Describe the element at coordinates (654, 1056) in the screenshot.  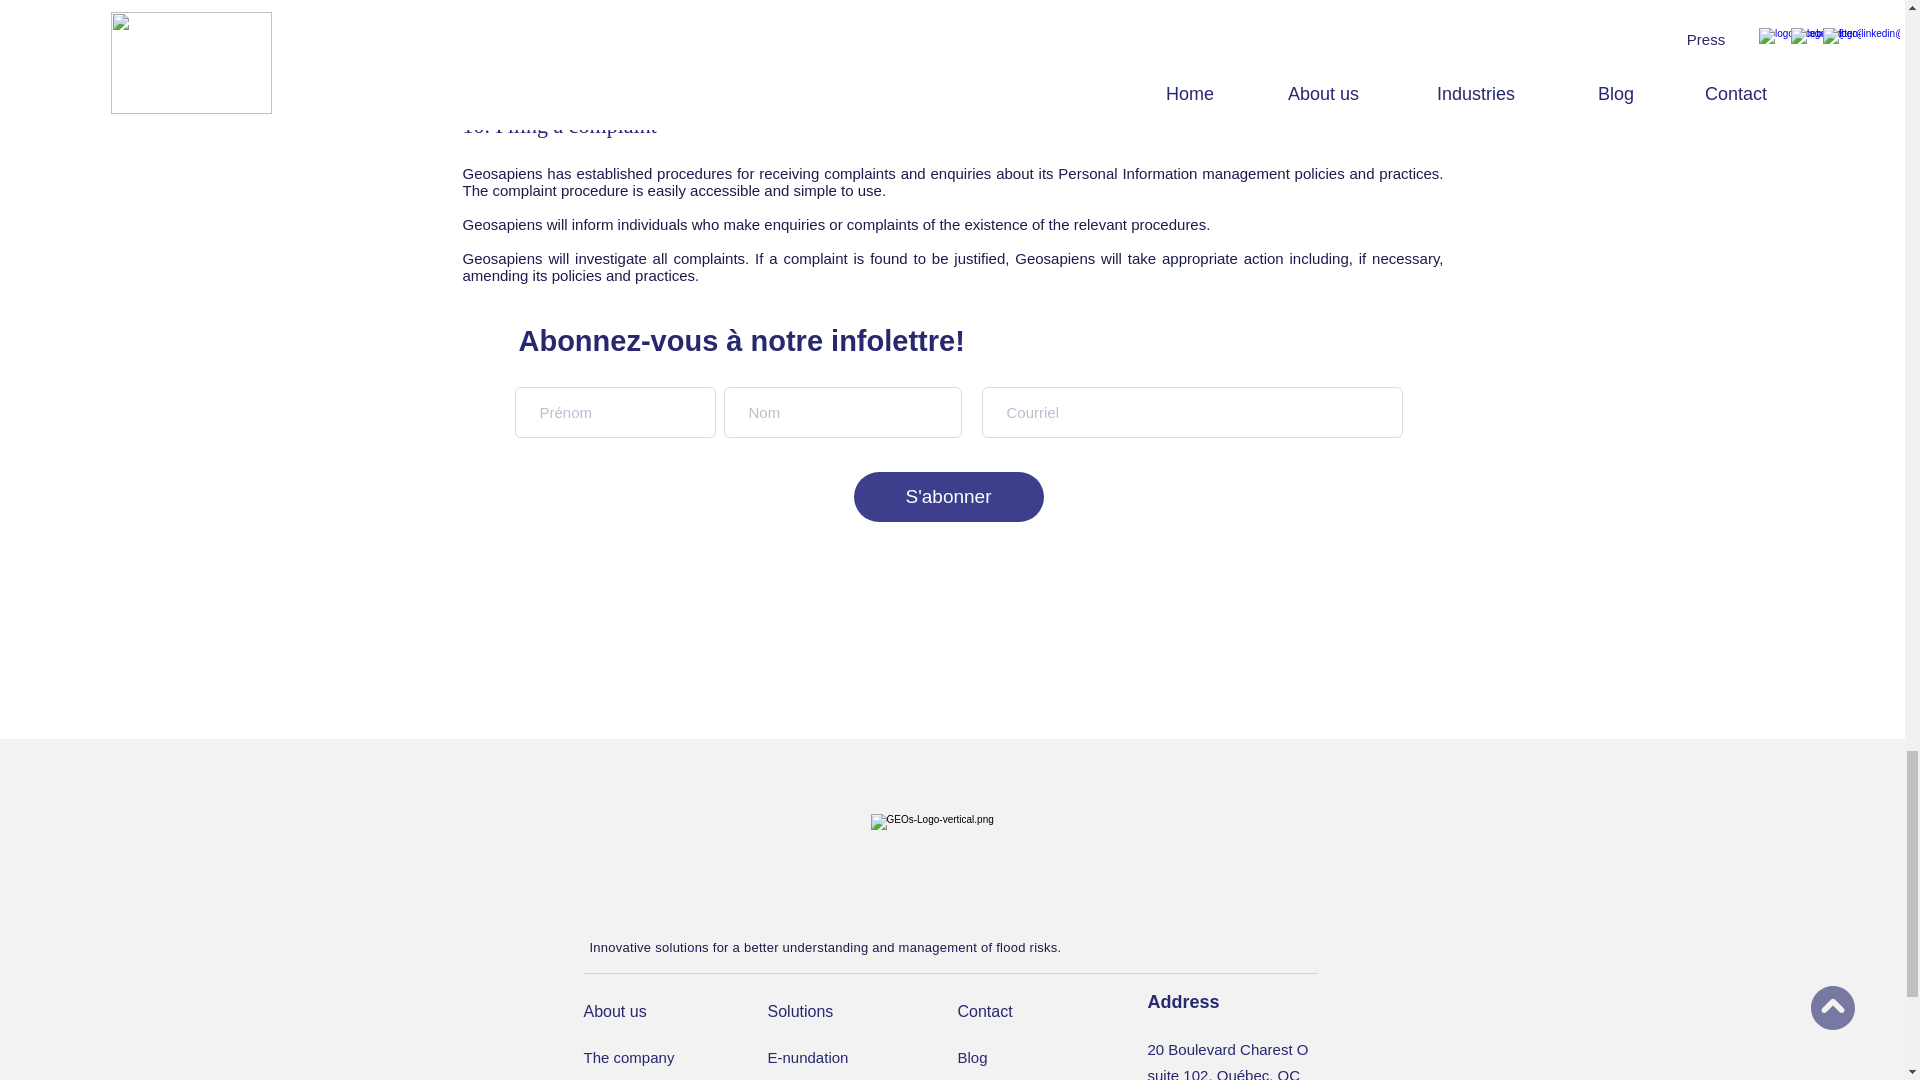
I see `The company` at that location.